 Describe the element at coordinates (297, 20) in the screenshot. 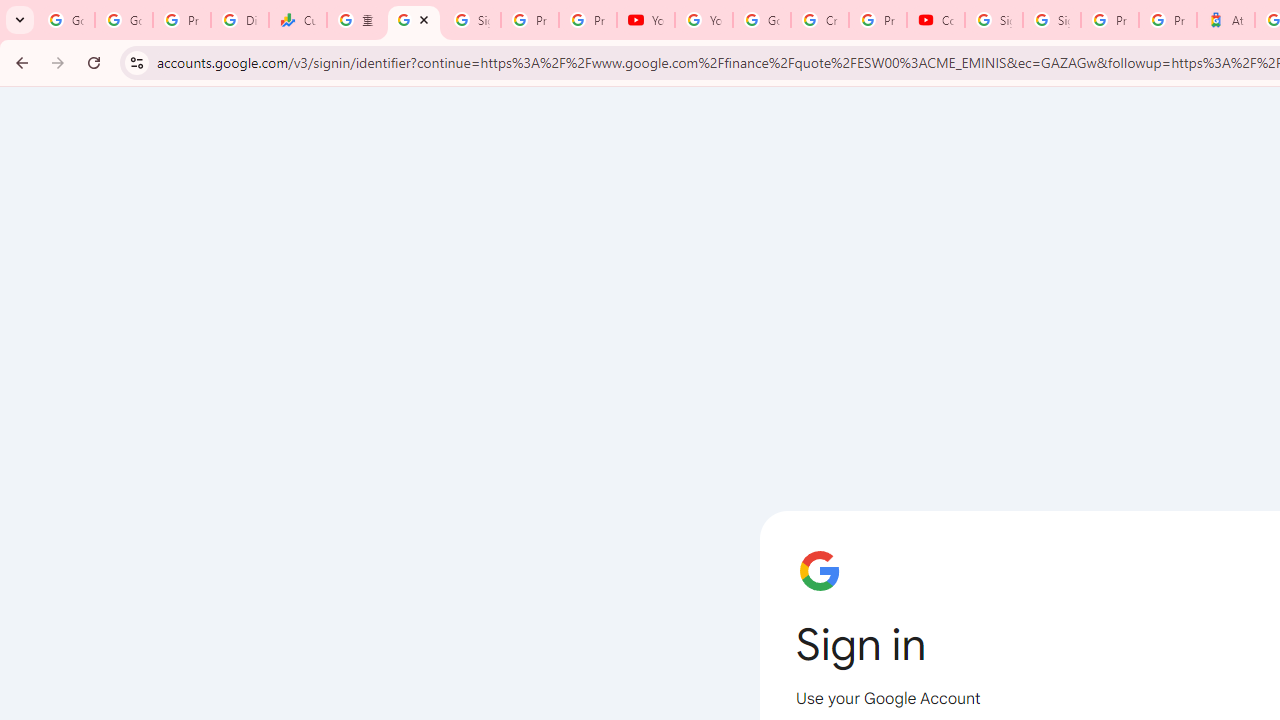

I see `Currencies - Google Finance` at that location.